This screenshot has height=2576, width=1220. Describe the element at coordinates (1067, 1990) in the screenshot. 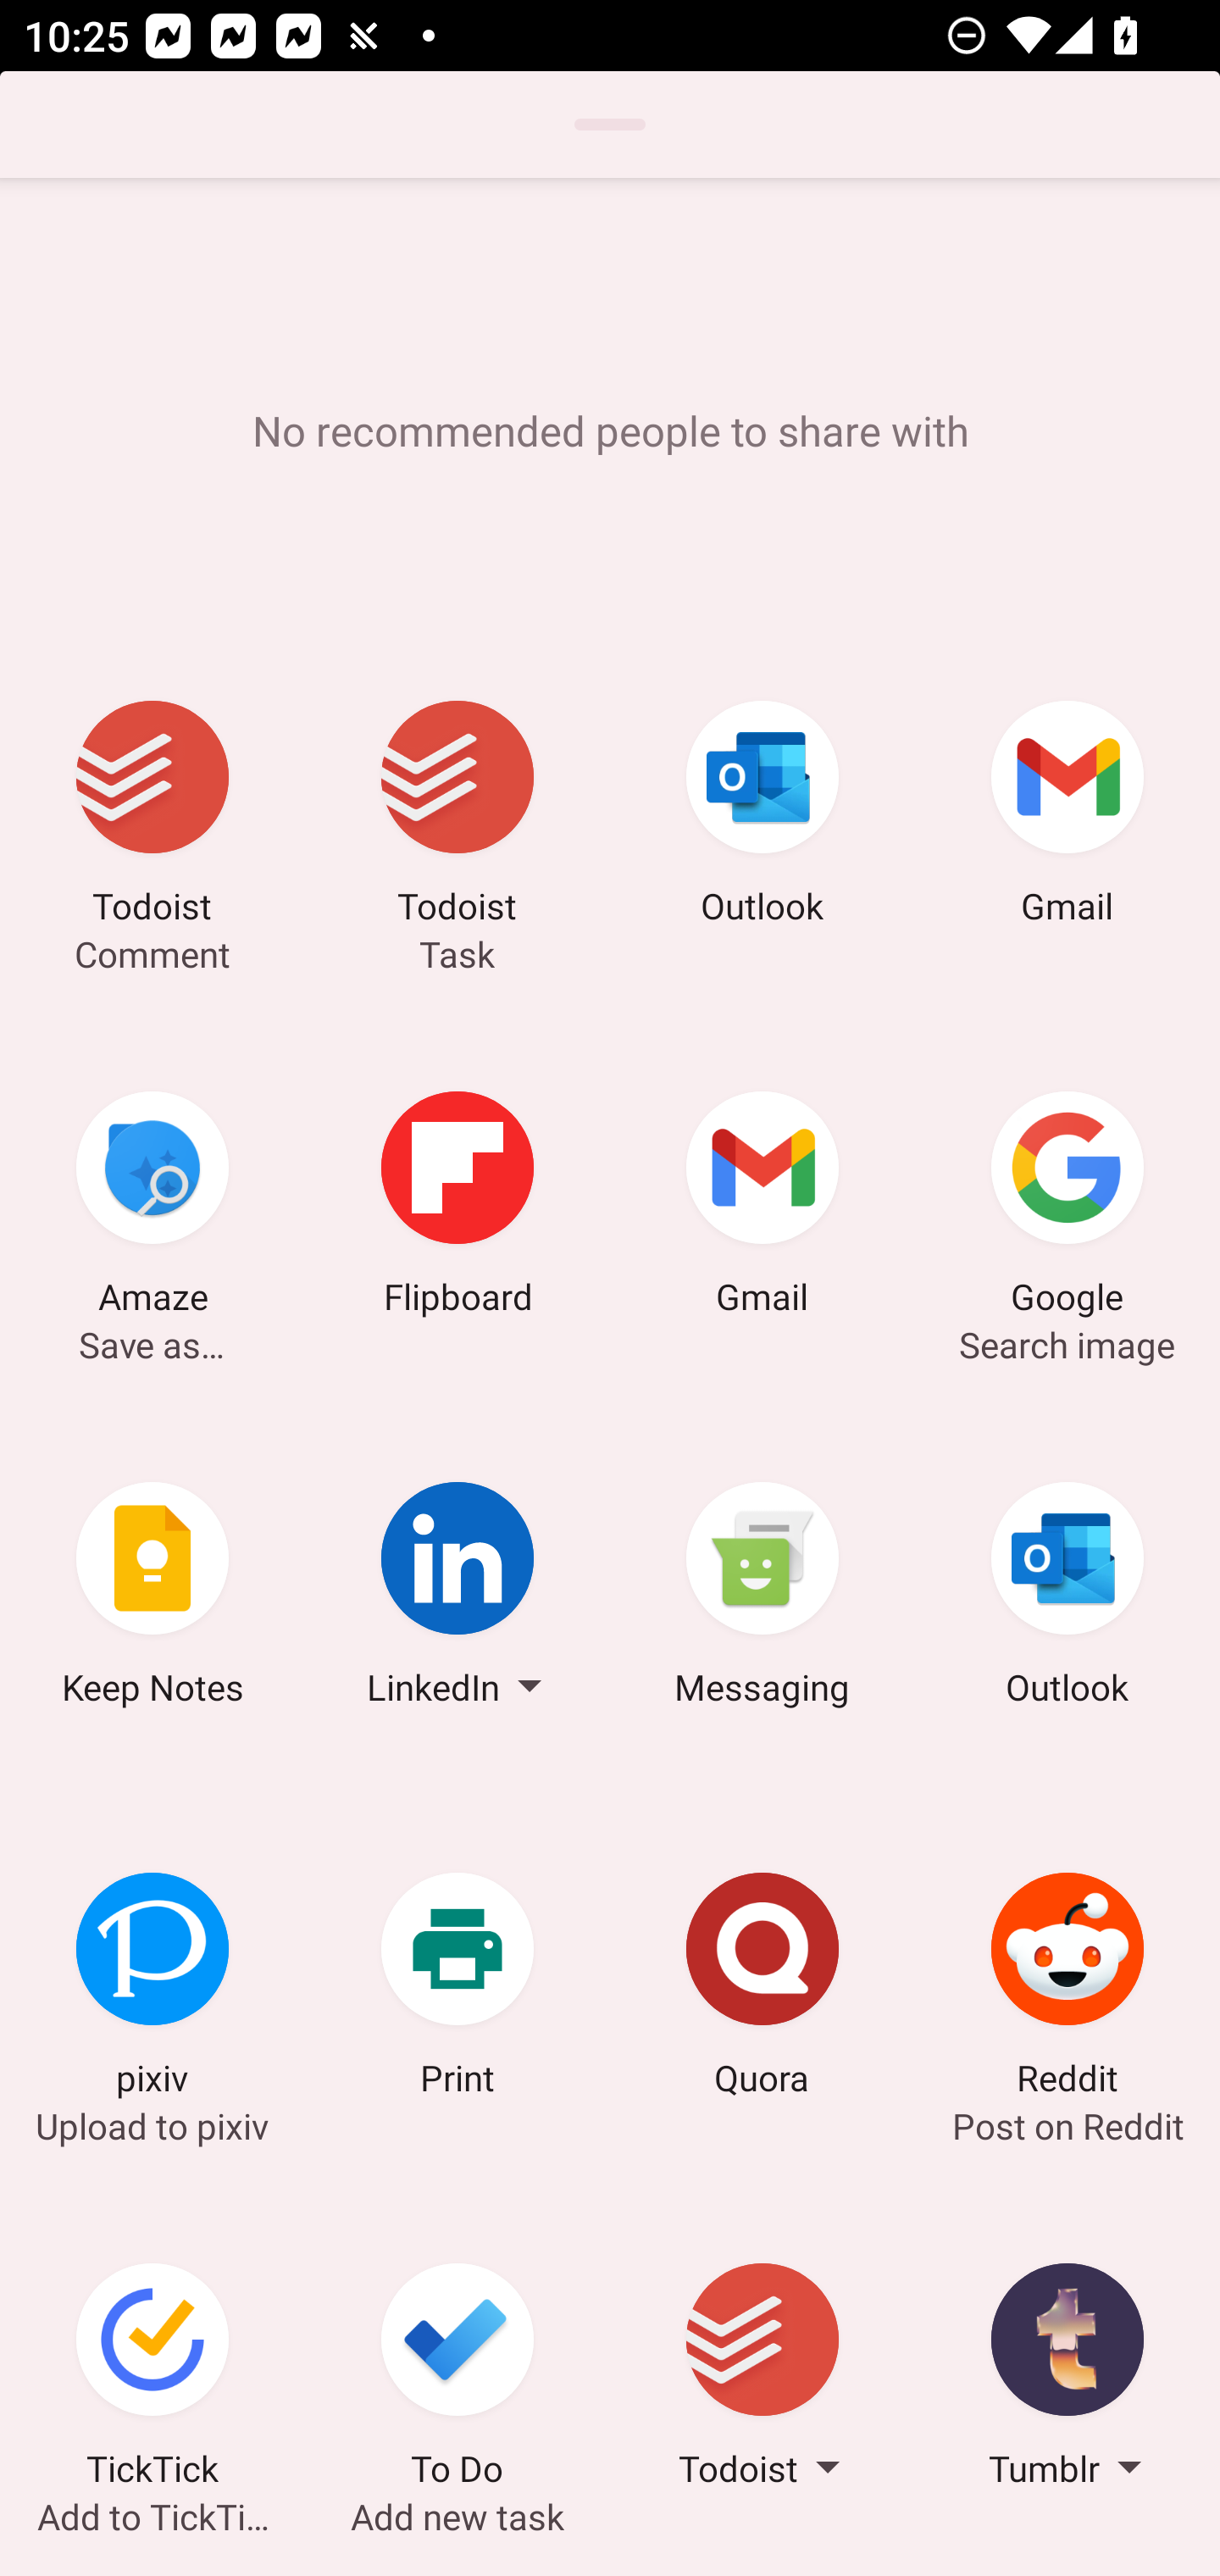

I see `Reddit Post on Reddit` at that location.